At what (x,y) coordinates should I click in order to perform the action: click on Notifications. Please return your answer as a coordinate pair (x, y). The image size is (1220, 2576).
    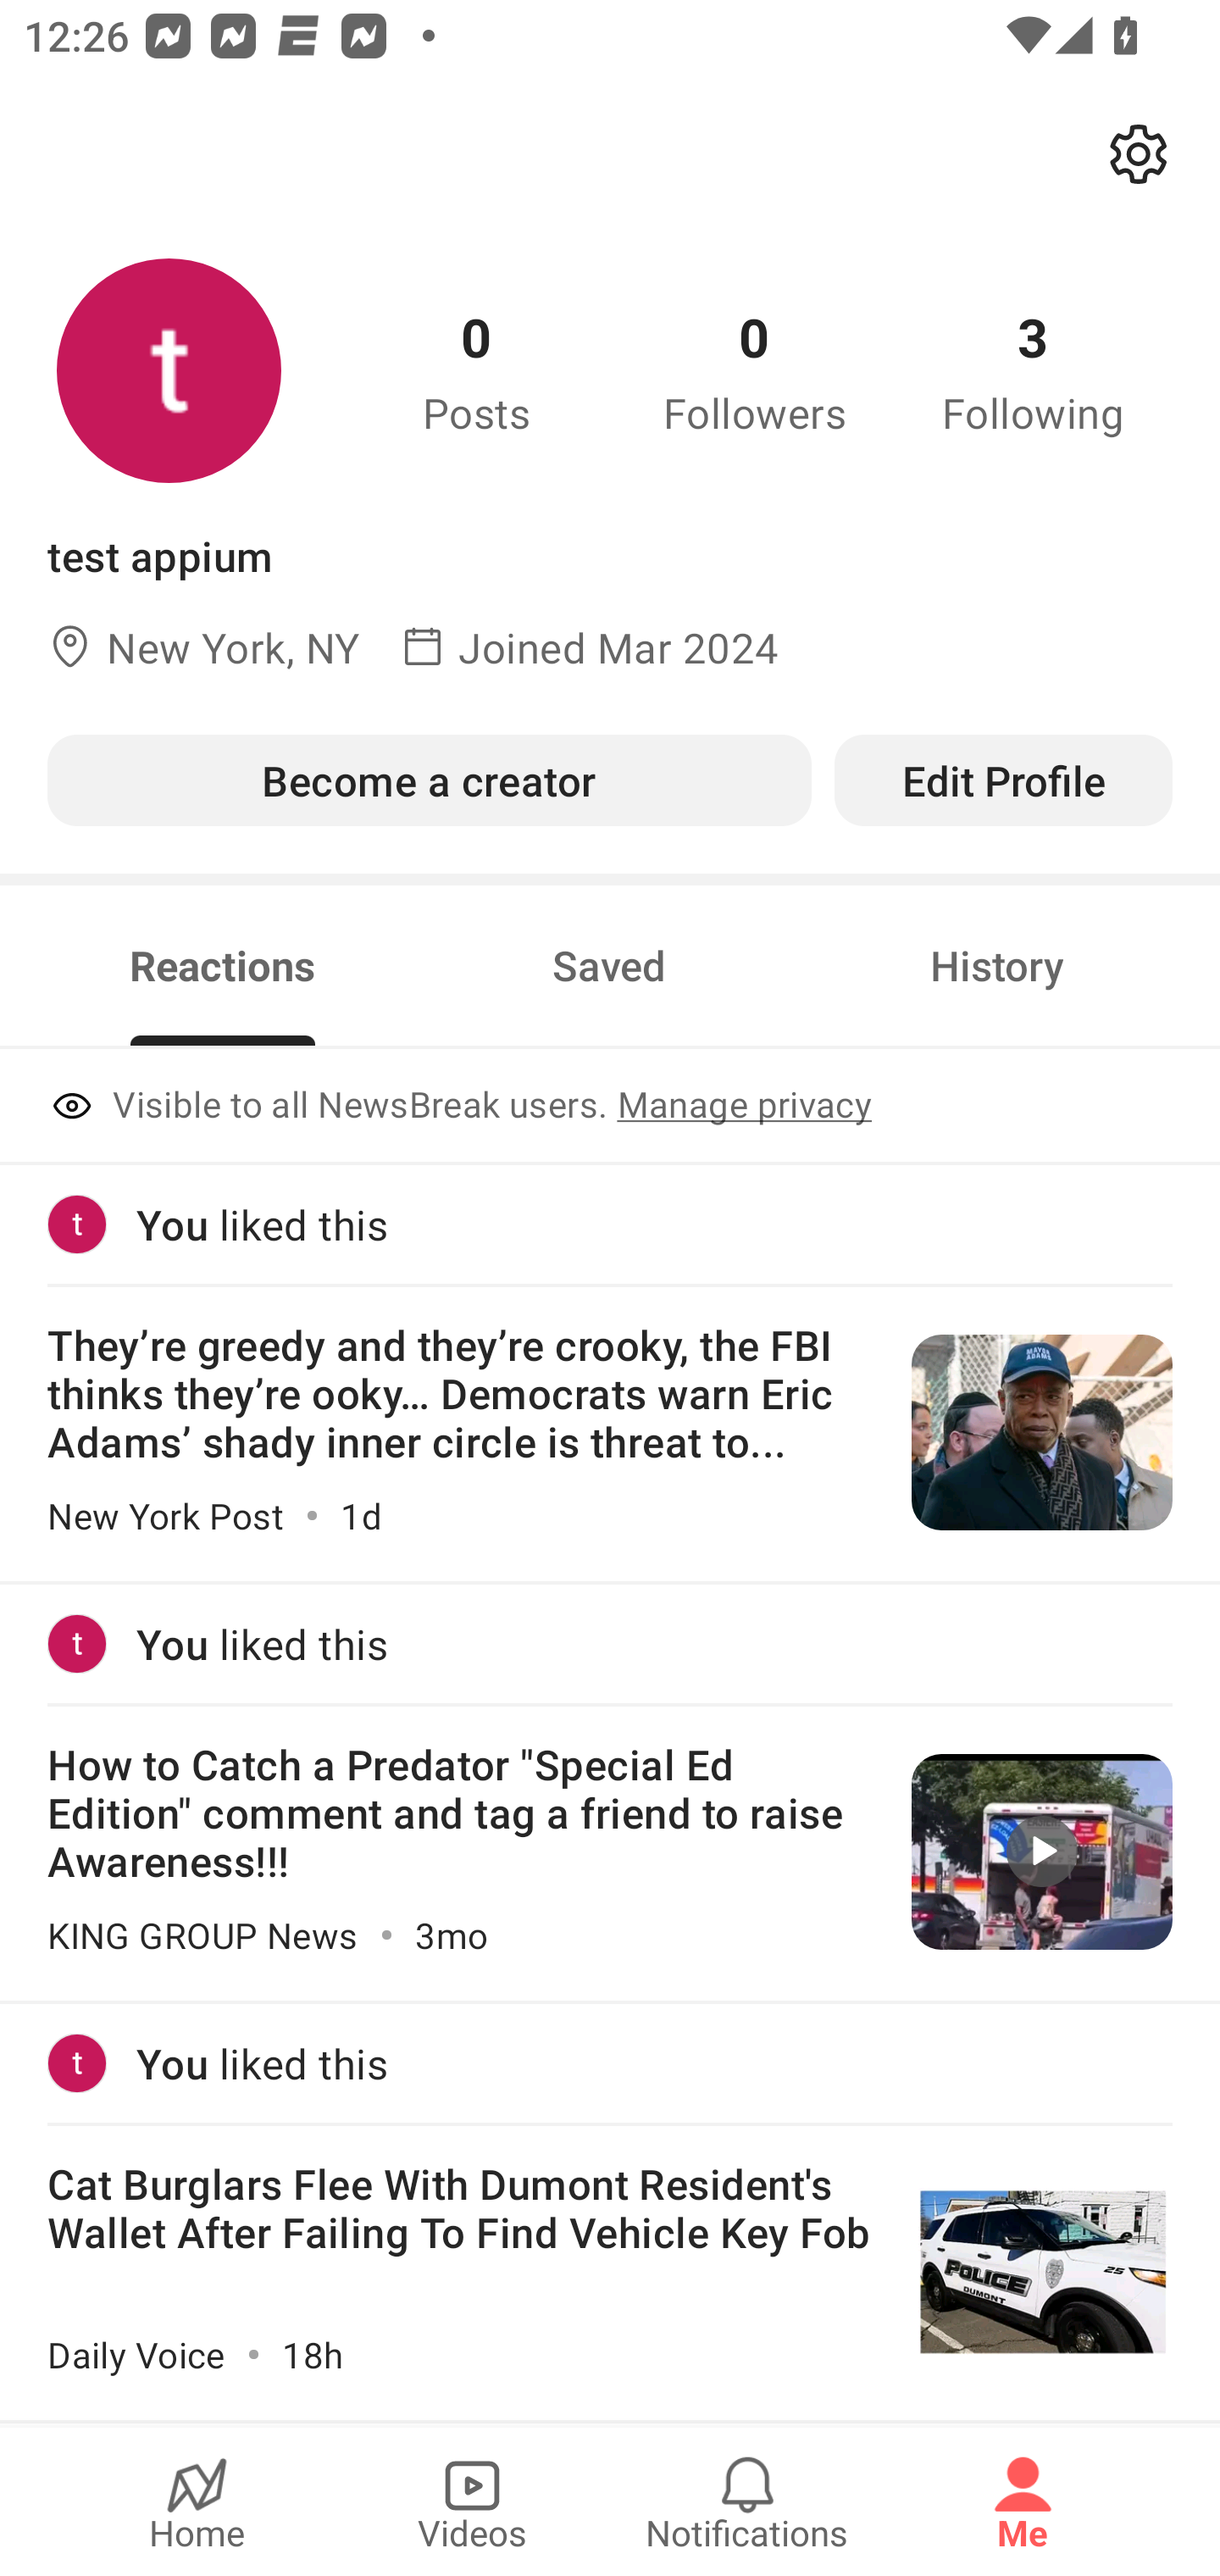
    Looking at the image, I should click on (747, 2501).